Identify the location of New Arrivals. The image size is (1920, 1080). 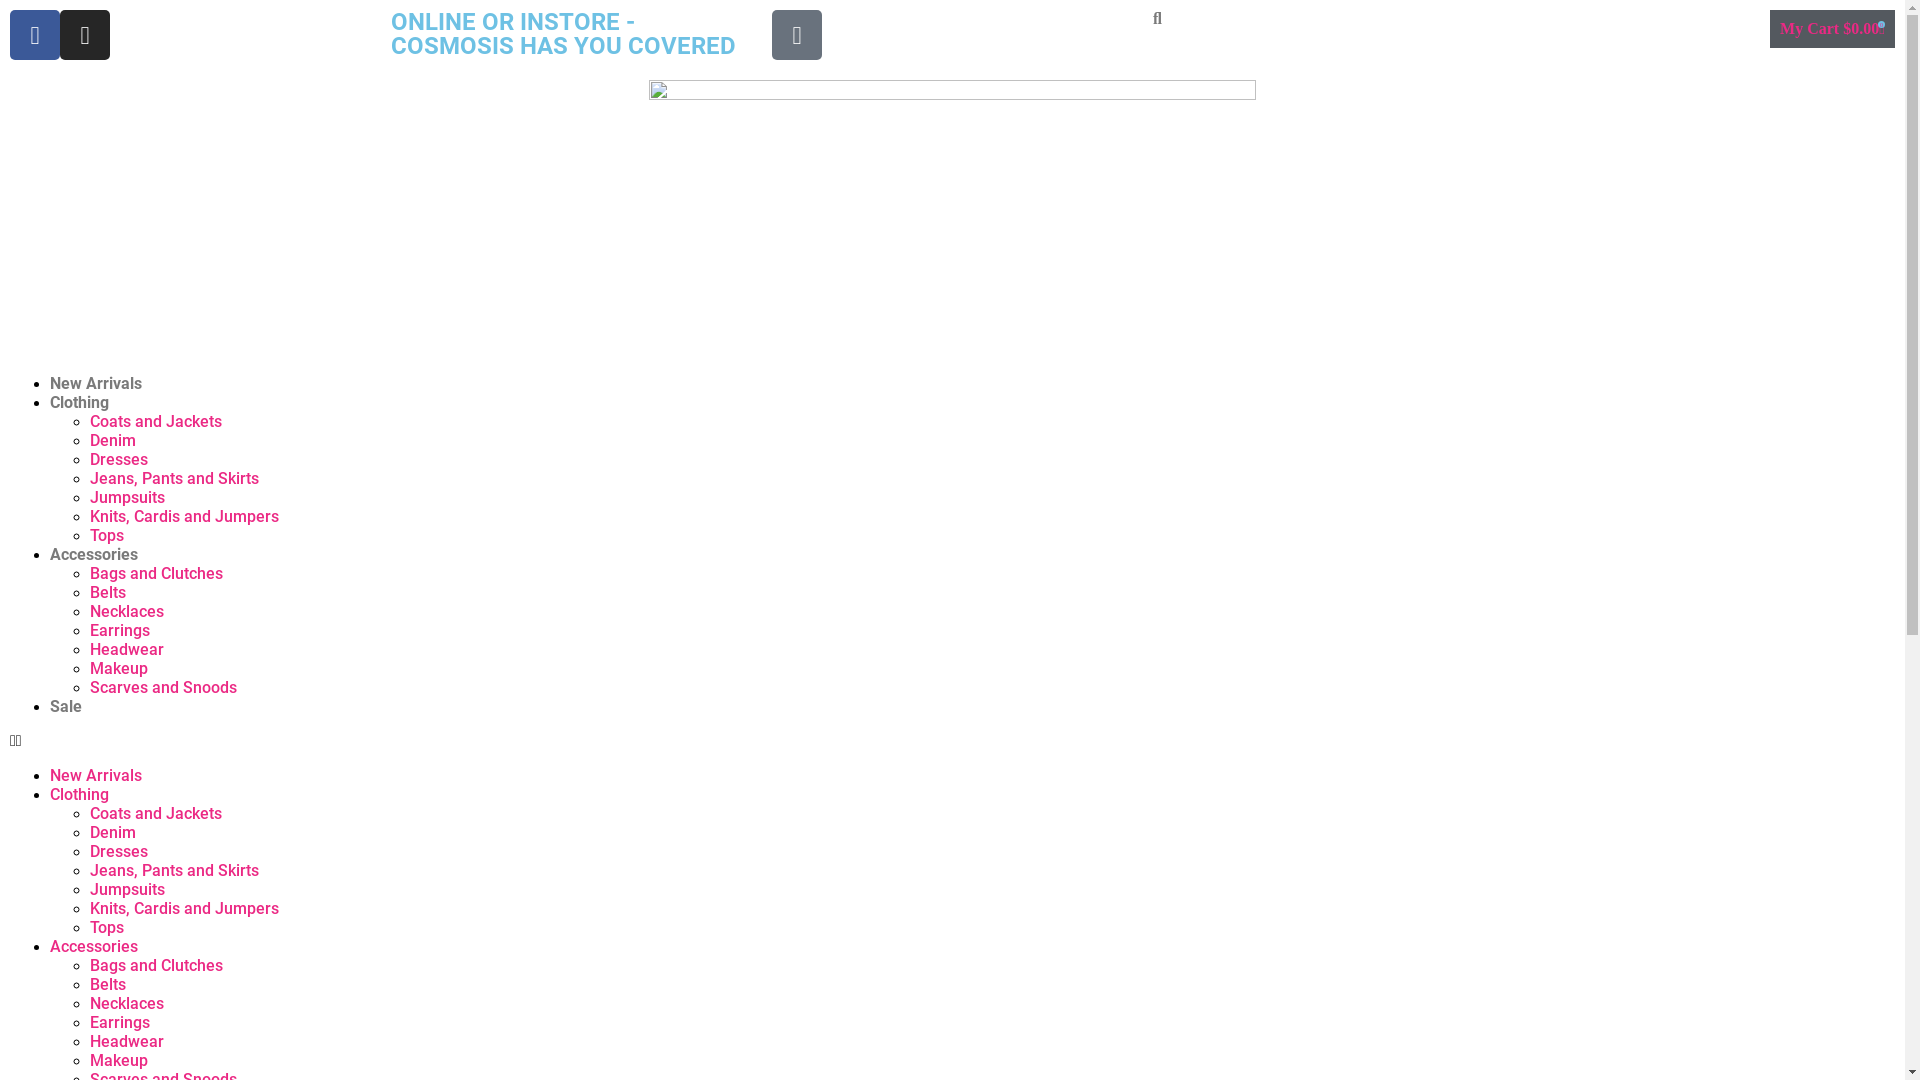
(96, 383).